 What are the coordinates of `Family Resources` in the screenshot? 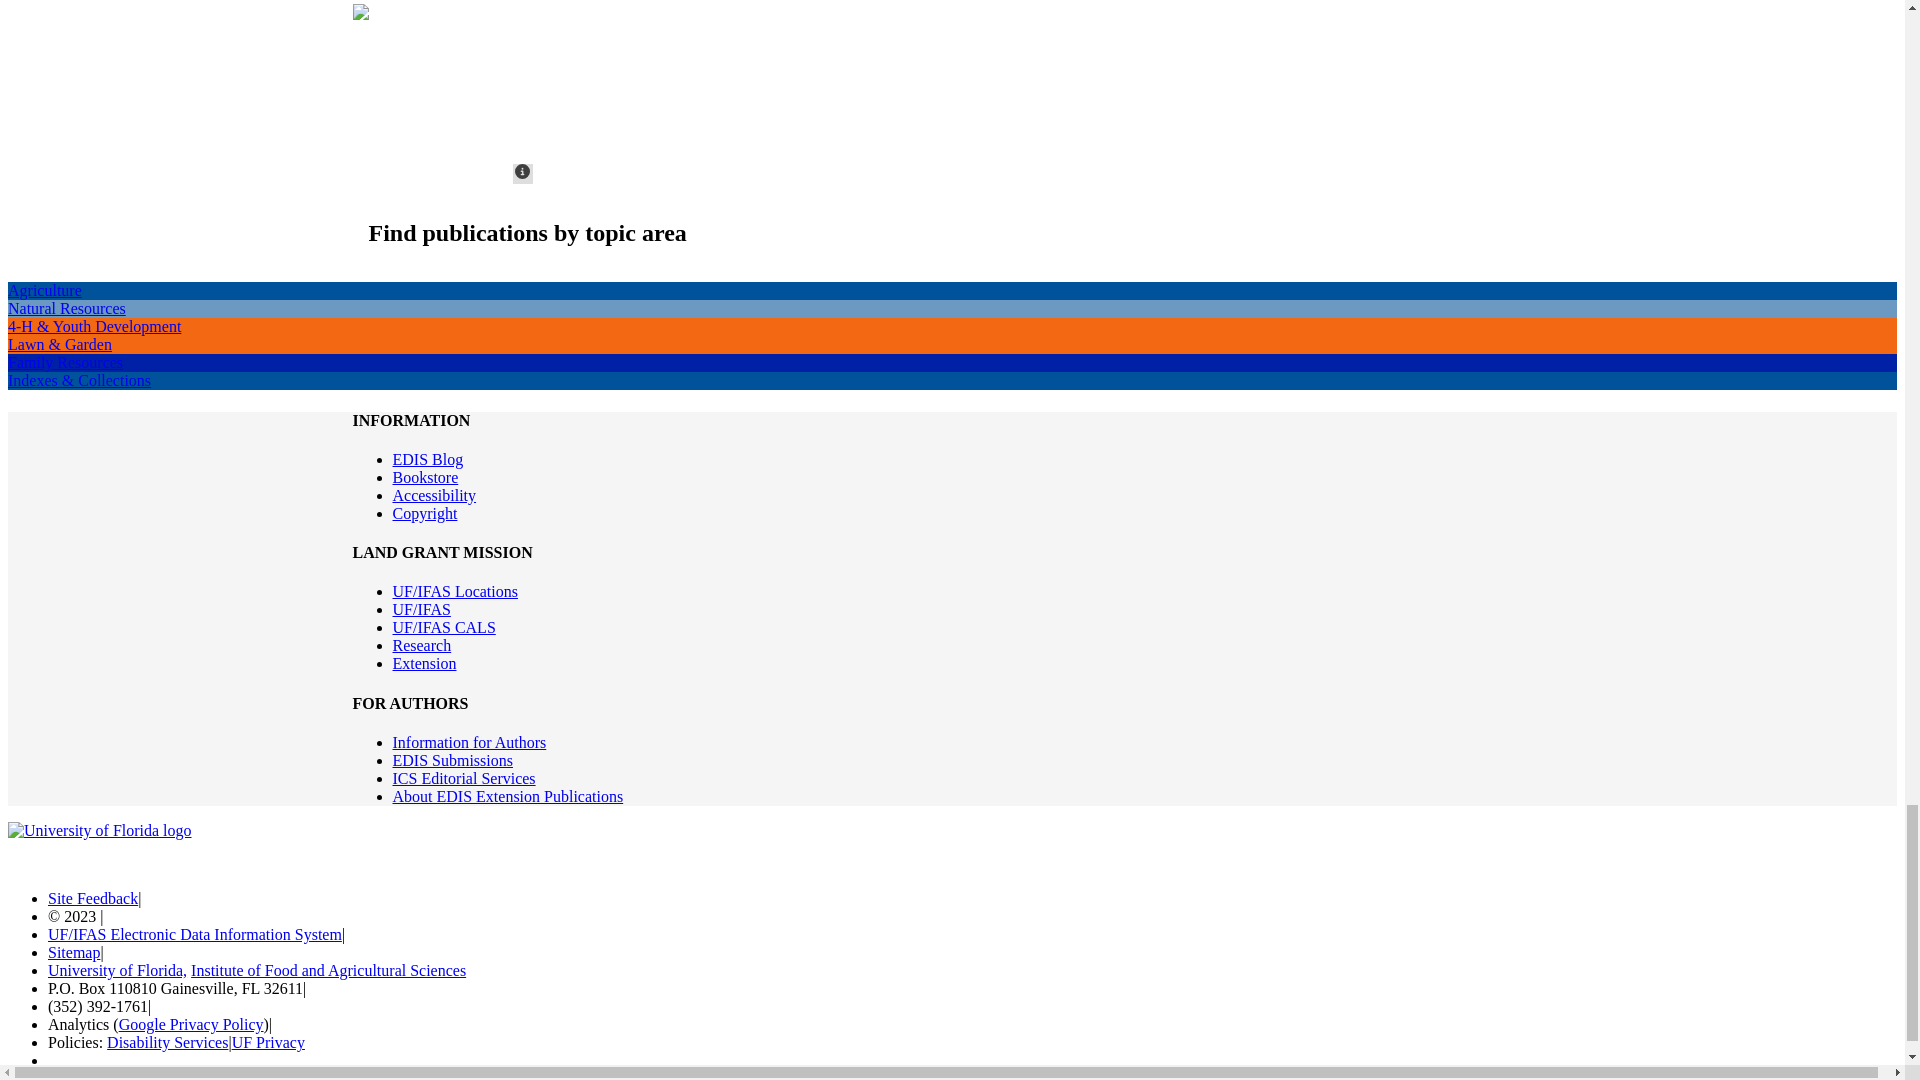 It's located at (64, 362).